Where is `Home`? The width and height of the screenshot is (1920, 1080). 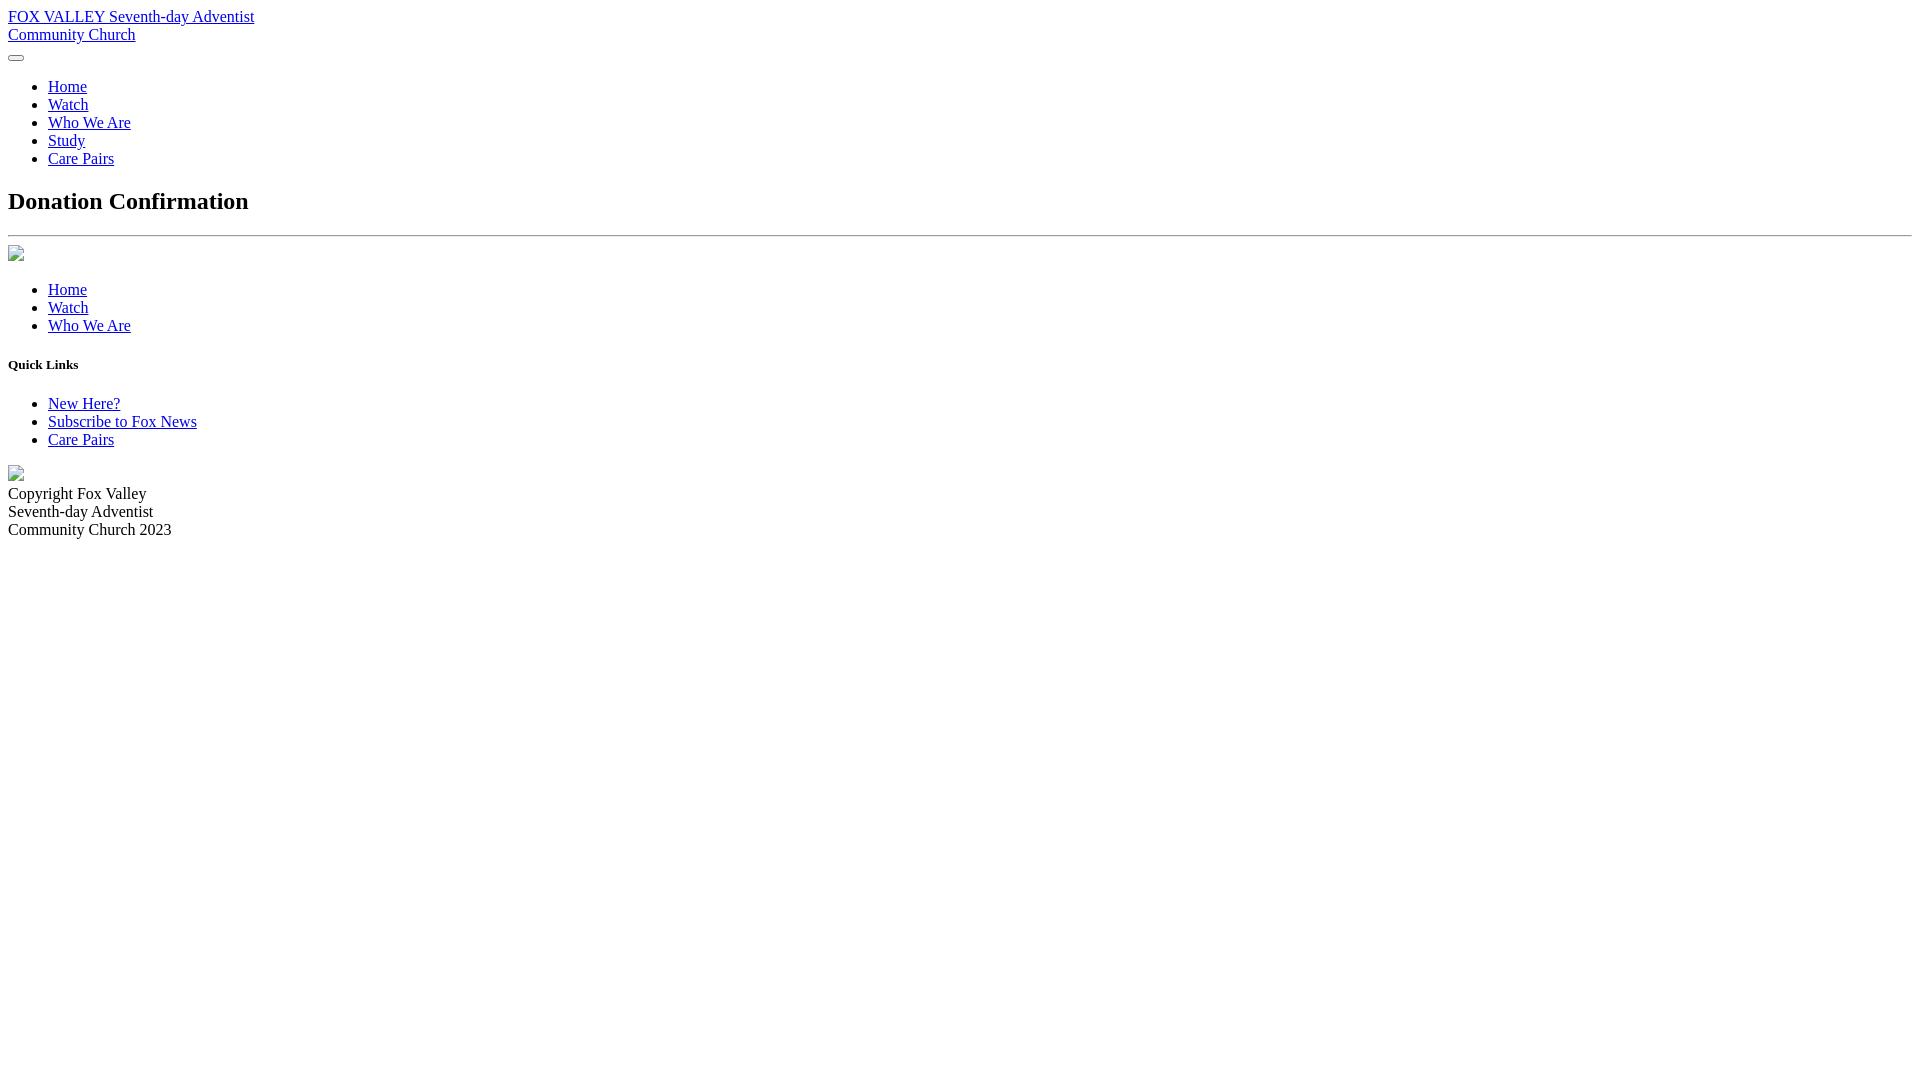
Home is located at coordinates (68, 86).